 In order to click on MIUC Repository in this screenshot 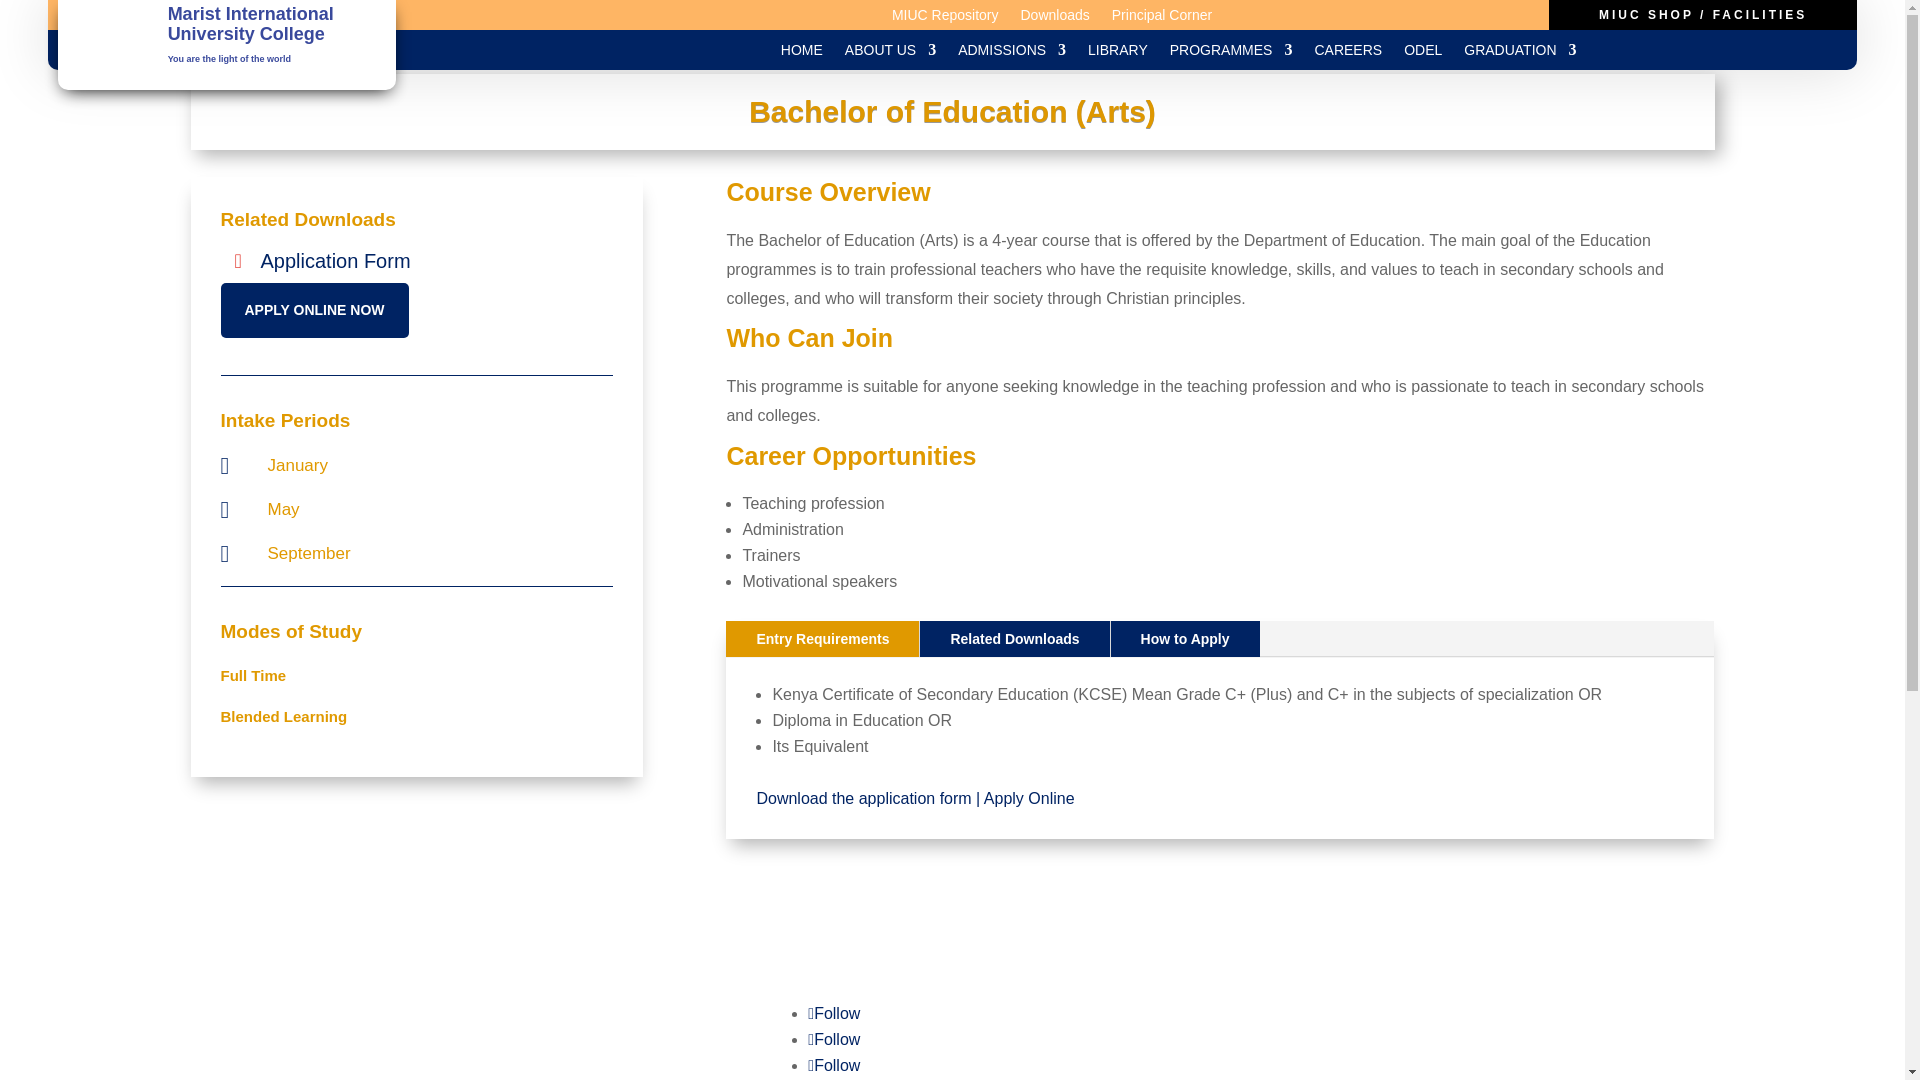, I will do `click(945, 18)`.